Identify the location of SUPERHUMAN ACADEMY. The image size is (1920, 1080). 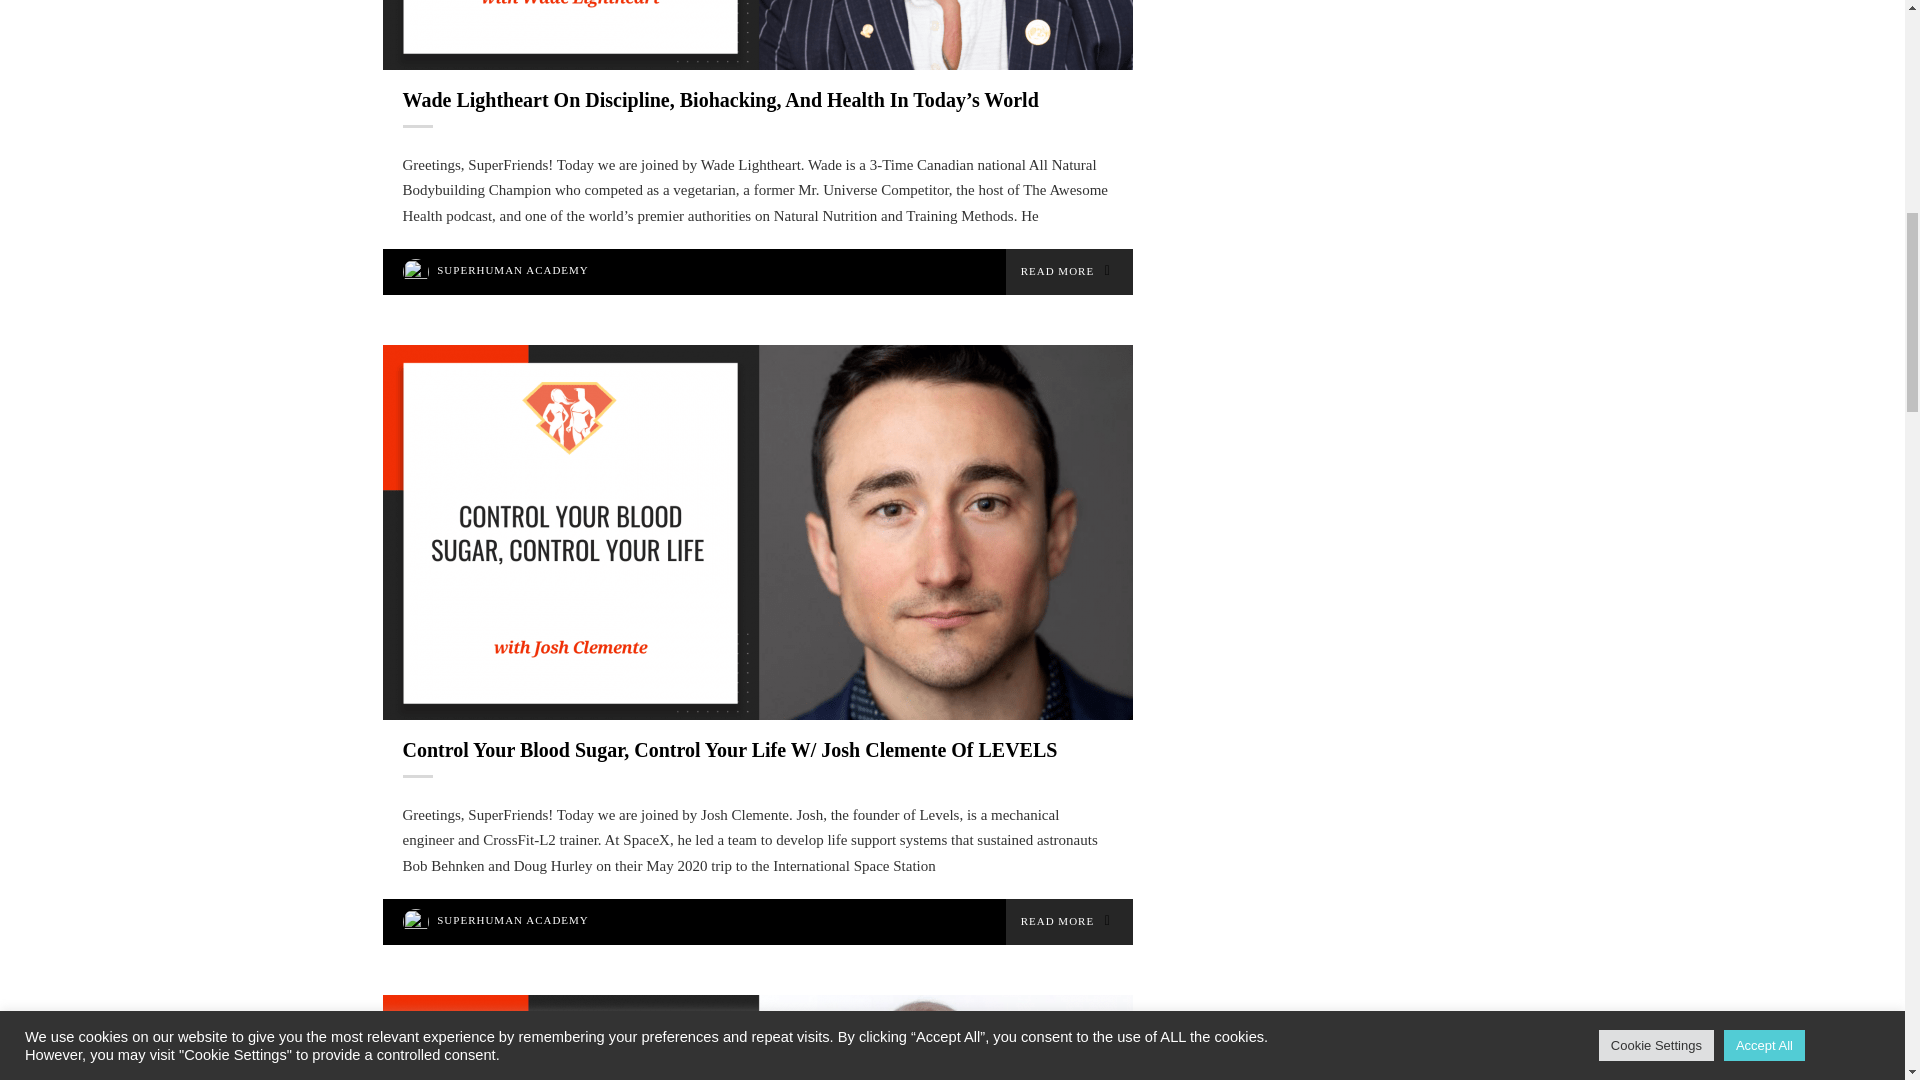
(513, 270).